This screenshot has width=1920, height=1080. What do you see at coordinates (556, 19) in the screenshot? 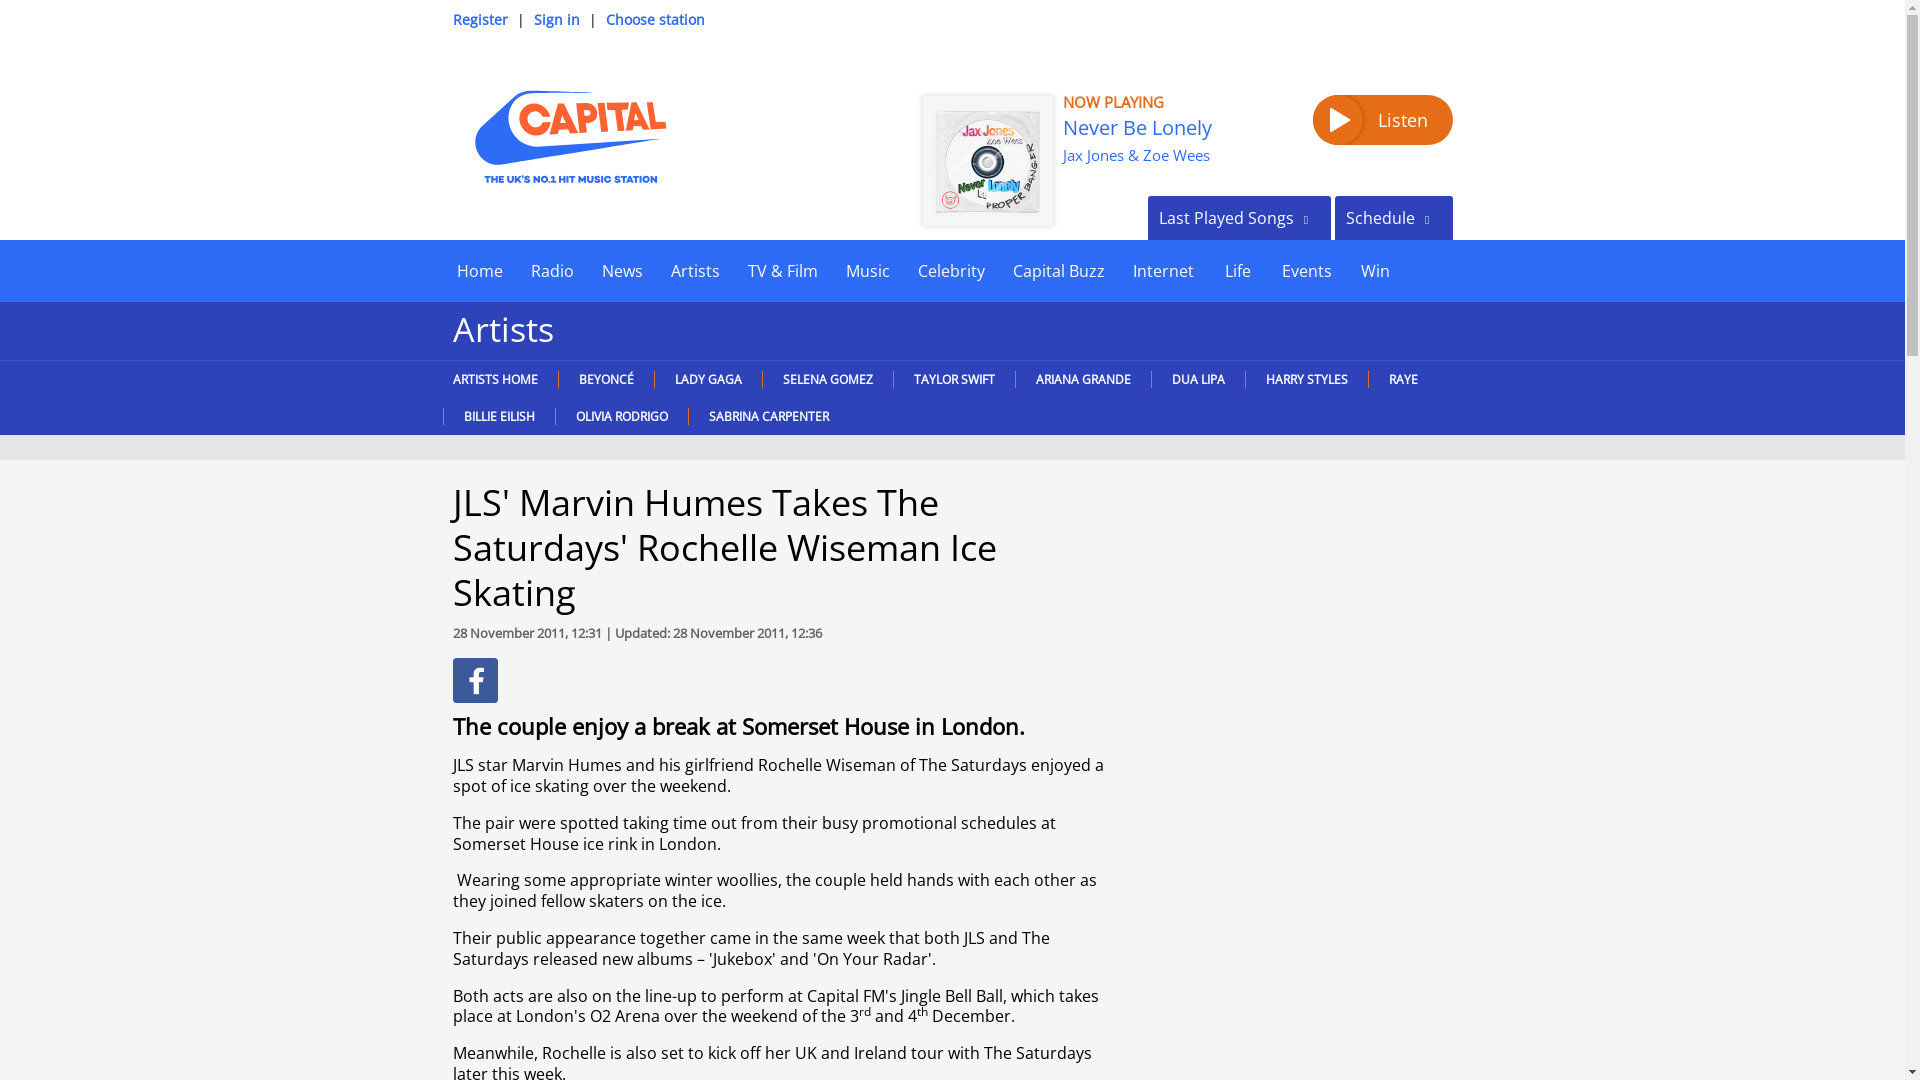
I see `Sign in` at bounding box center [556, 19].